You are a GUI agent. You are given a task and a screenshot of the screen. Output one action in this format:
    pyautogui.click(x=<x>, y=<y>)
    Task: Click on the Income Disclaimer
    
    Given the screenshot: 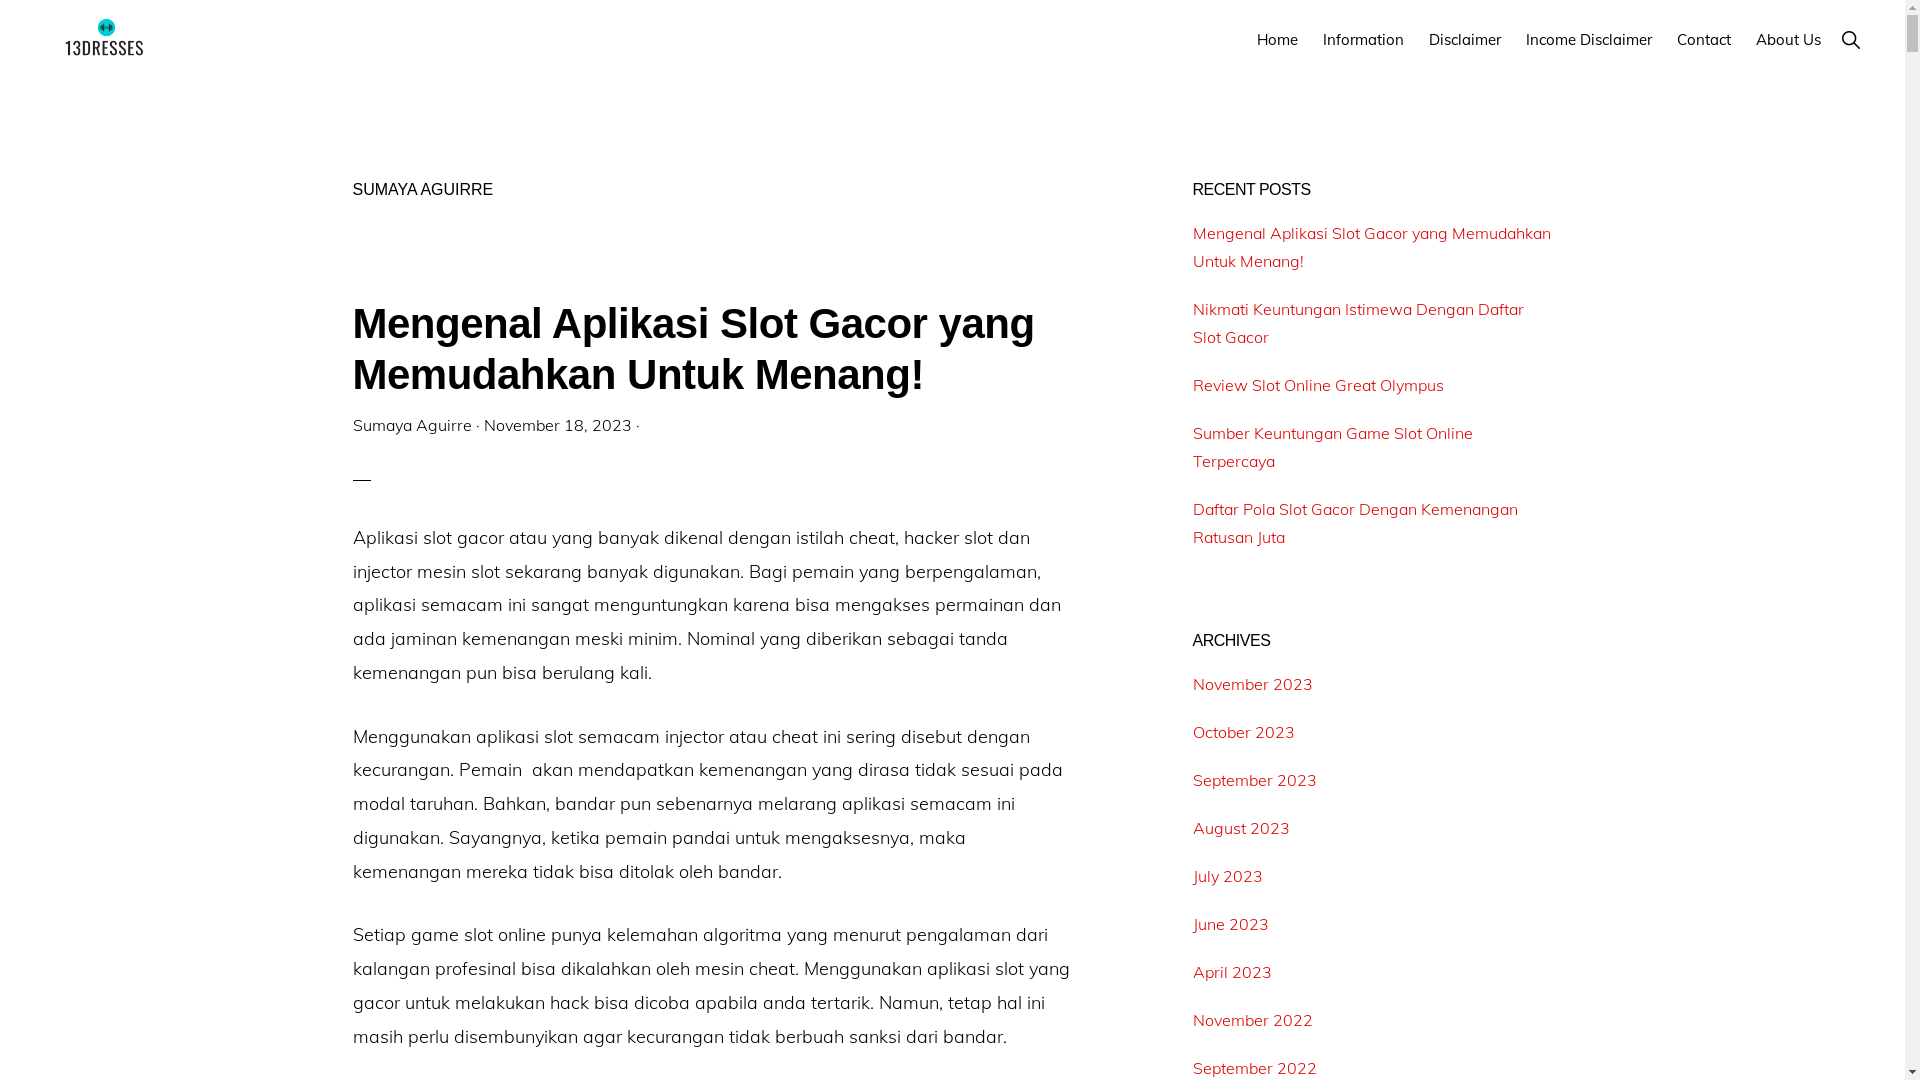 What is the action you would take?
    pyautogui.click(x=1589, y=40)
    